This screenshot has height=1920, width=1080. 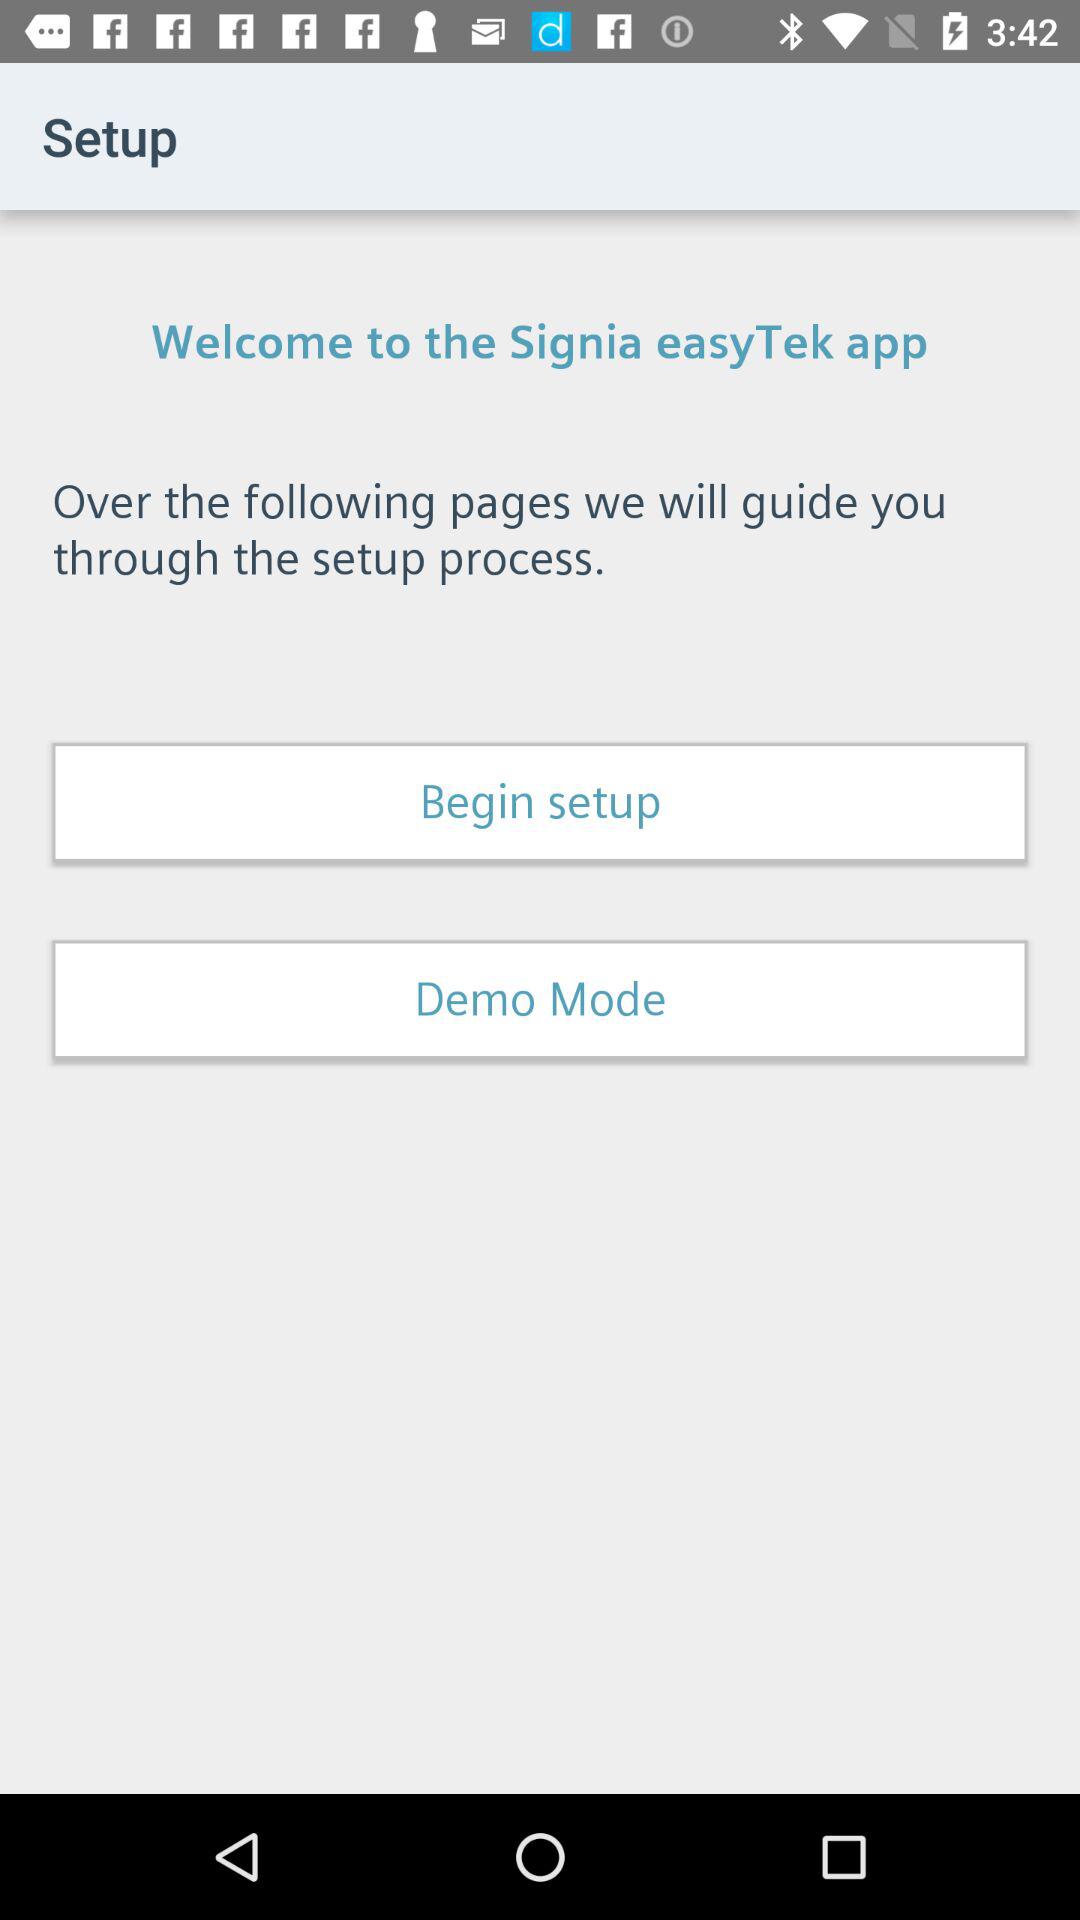 I want to click on jump until the demo mode, so click(x=540, y=999).